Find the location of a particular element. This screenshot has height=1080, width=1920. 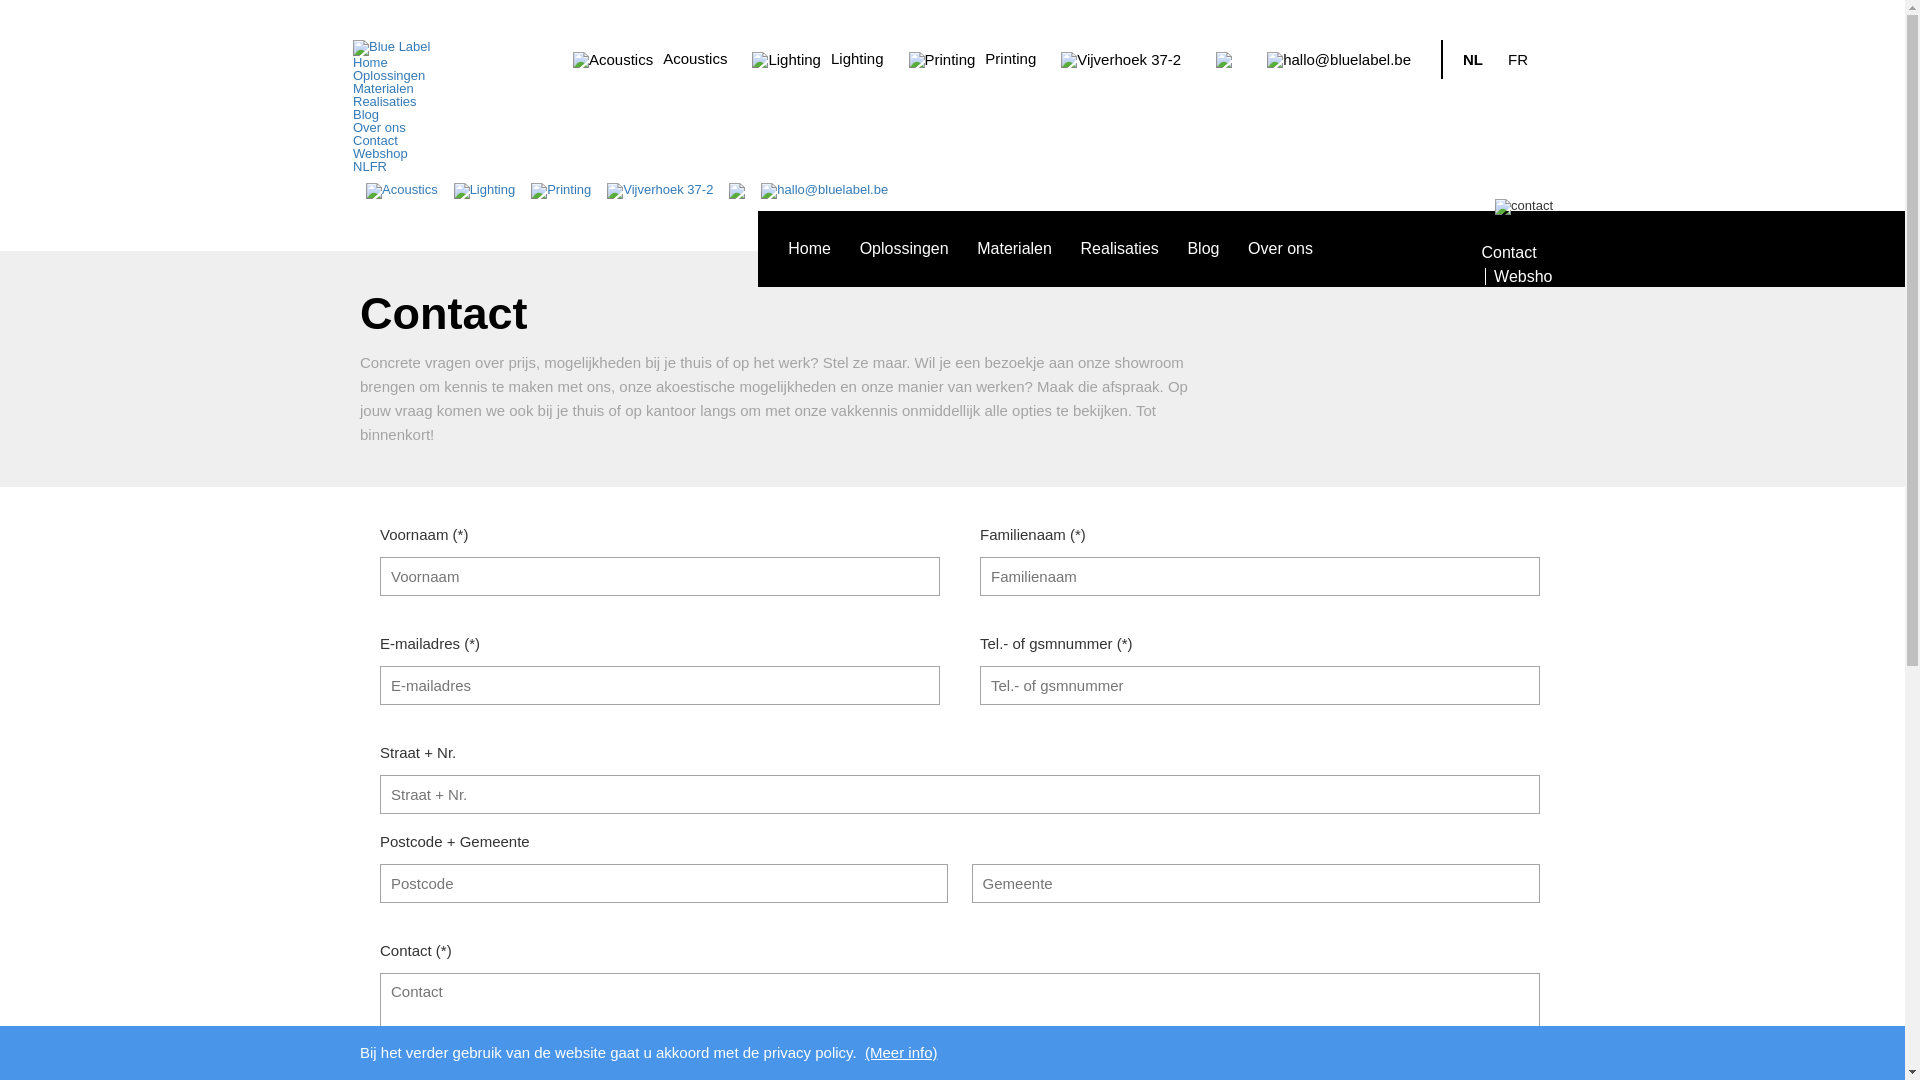

Contact is located at coordinates (1508, 252).